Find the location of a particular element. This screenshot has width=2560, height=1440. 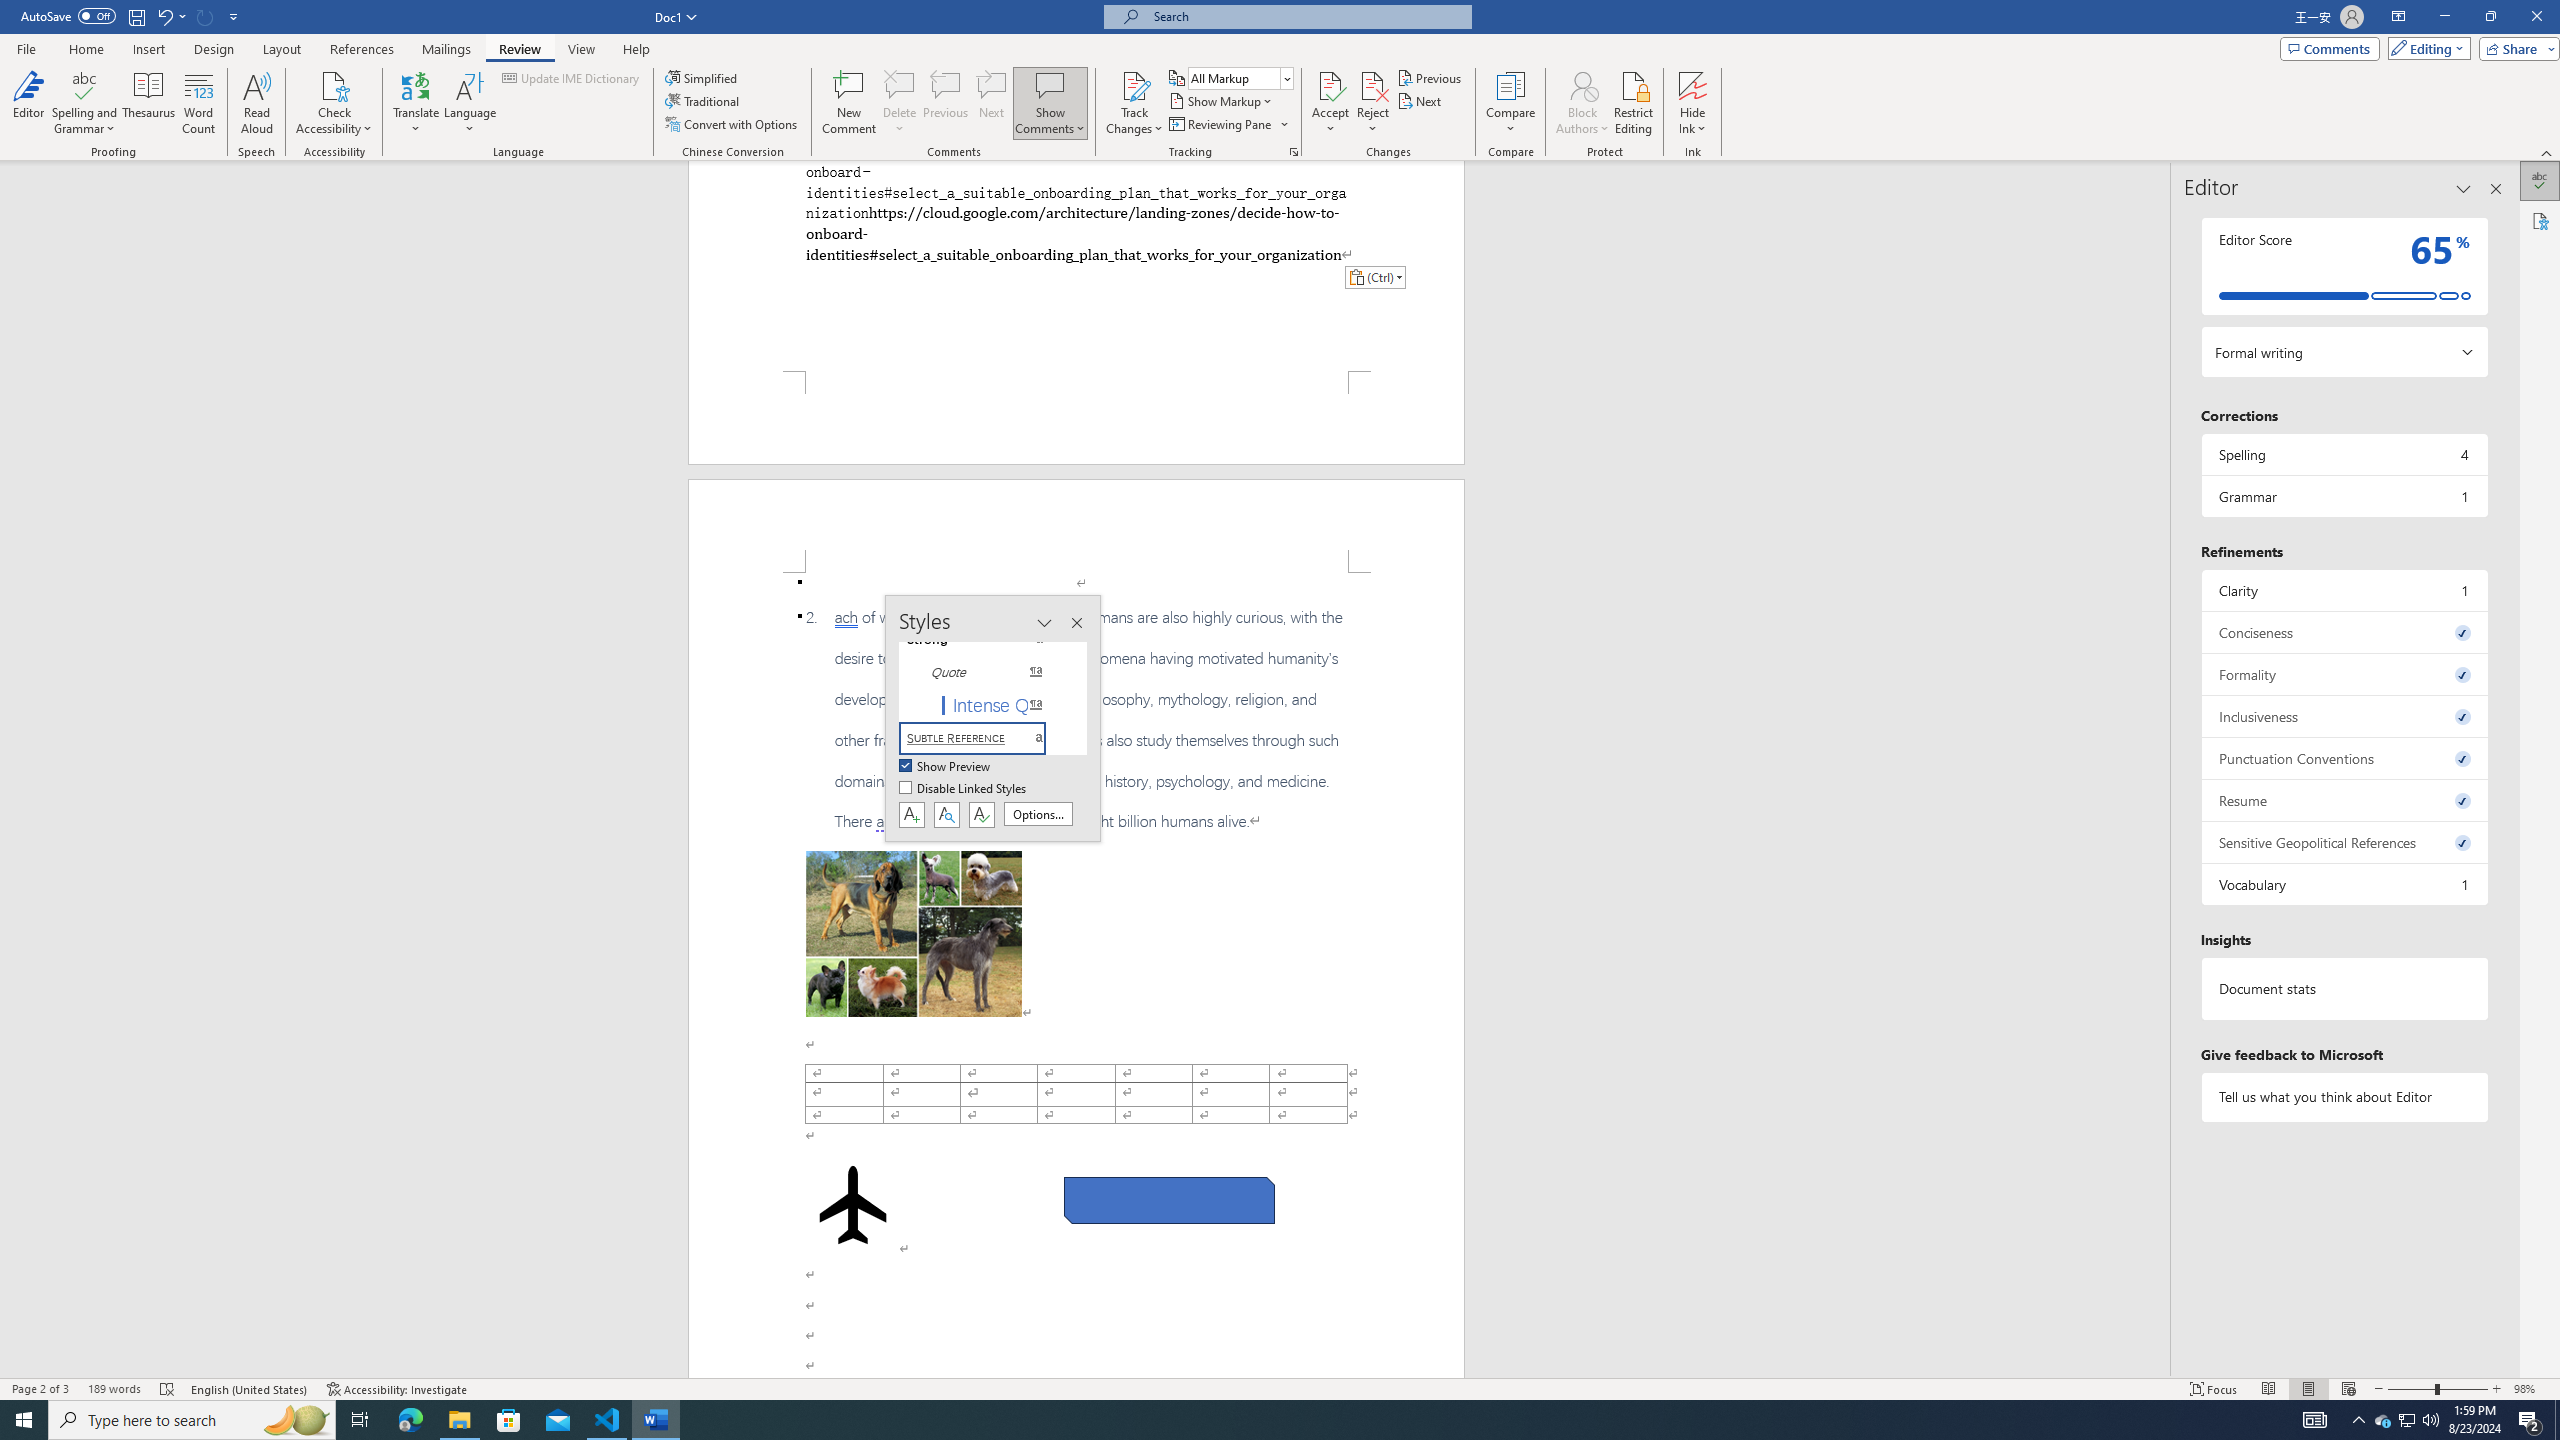

Action: Paste alternatives is located at coordinates (1374, 278).